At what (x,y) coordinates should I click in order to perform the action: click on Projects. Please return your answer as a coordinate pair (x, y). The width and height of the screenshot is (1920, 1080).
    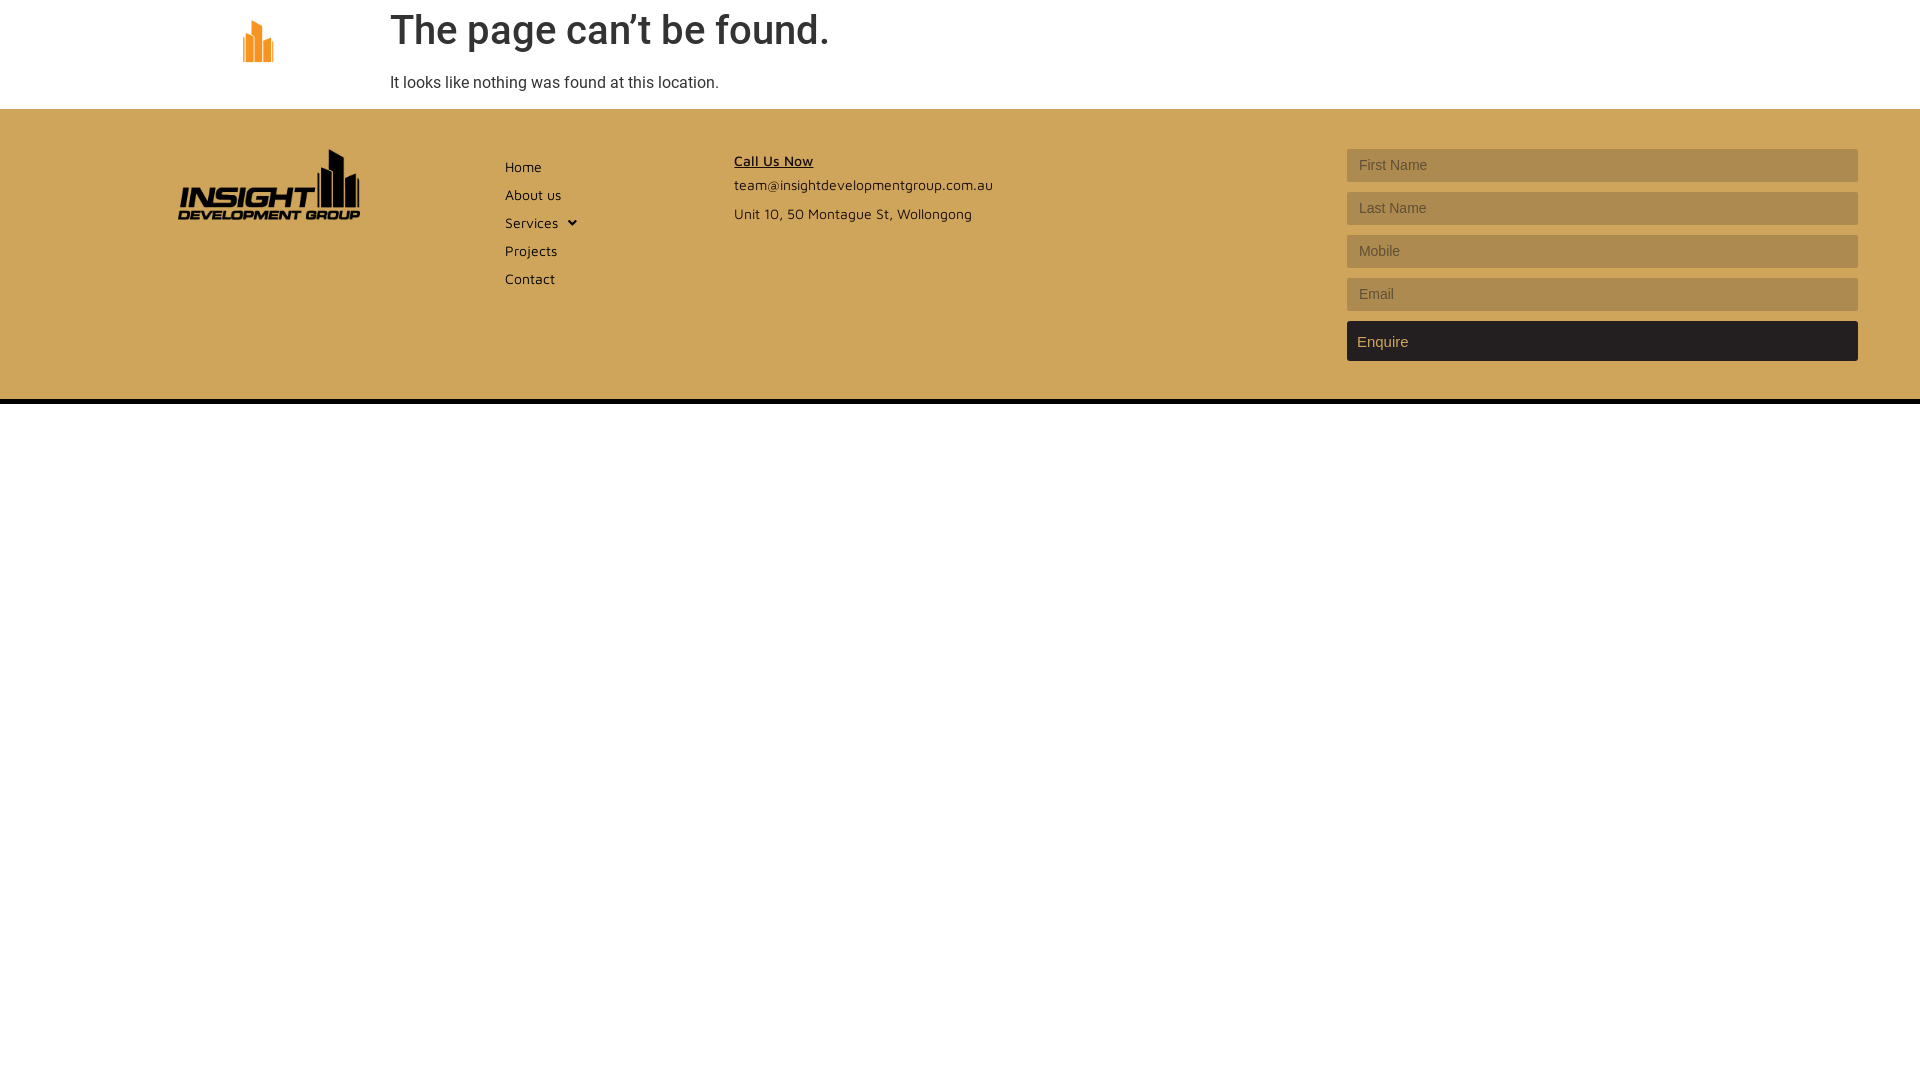
    Looking at the image, I should click on (608, 251).